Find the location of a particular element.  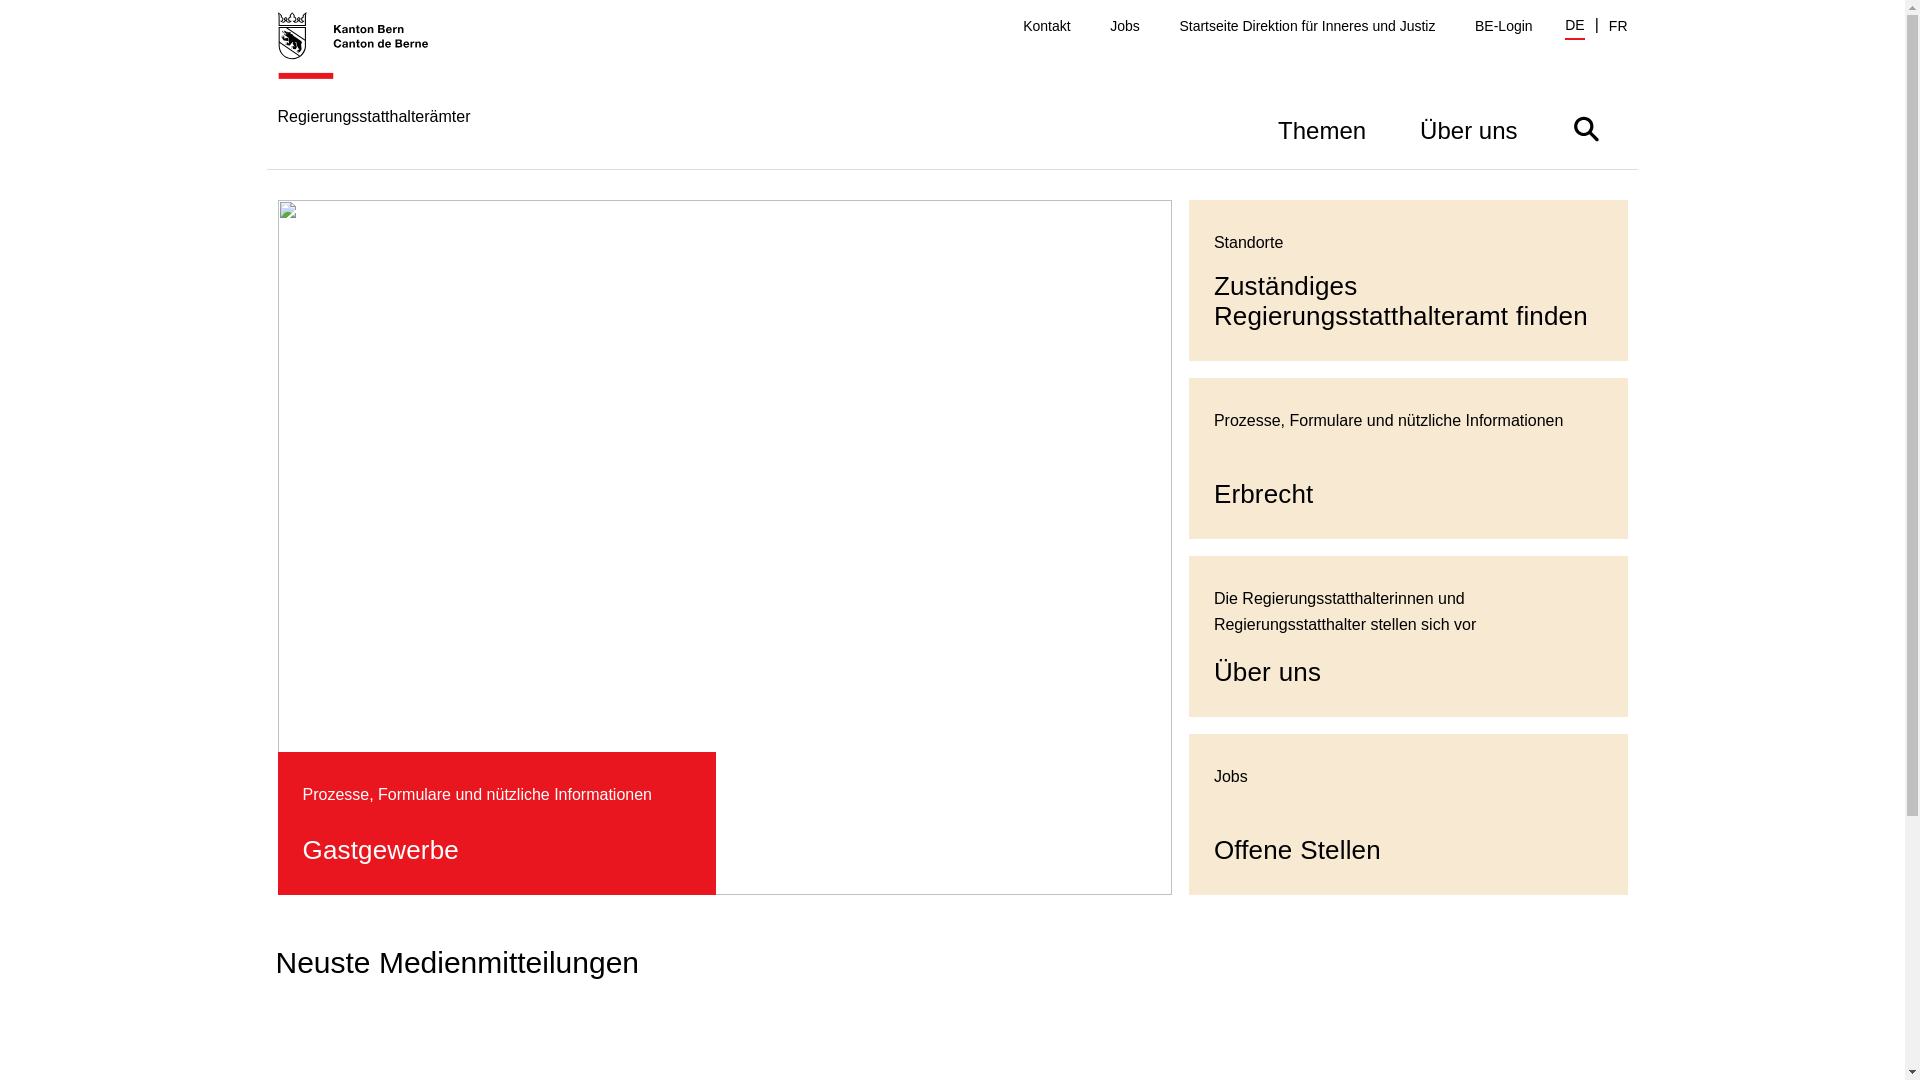

Jobs is located at coordinates (1125, 26).